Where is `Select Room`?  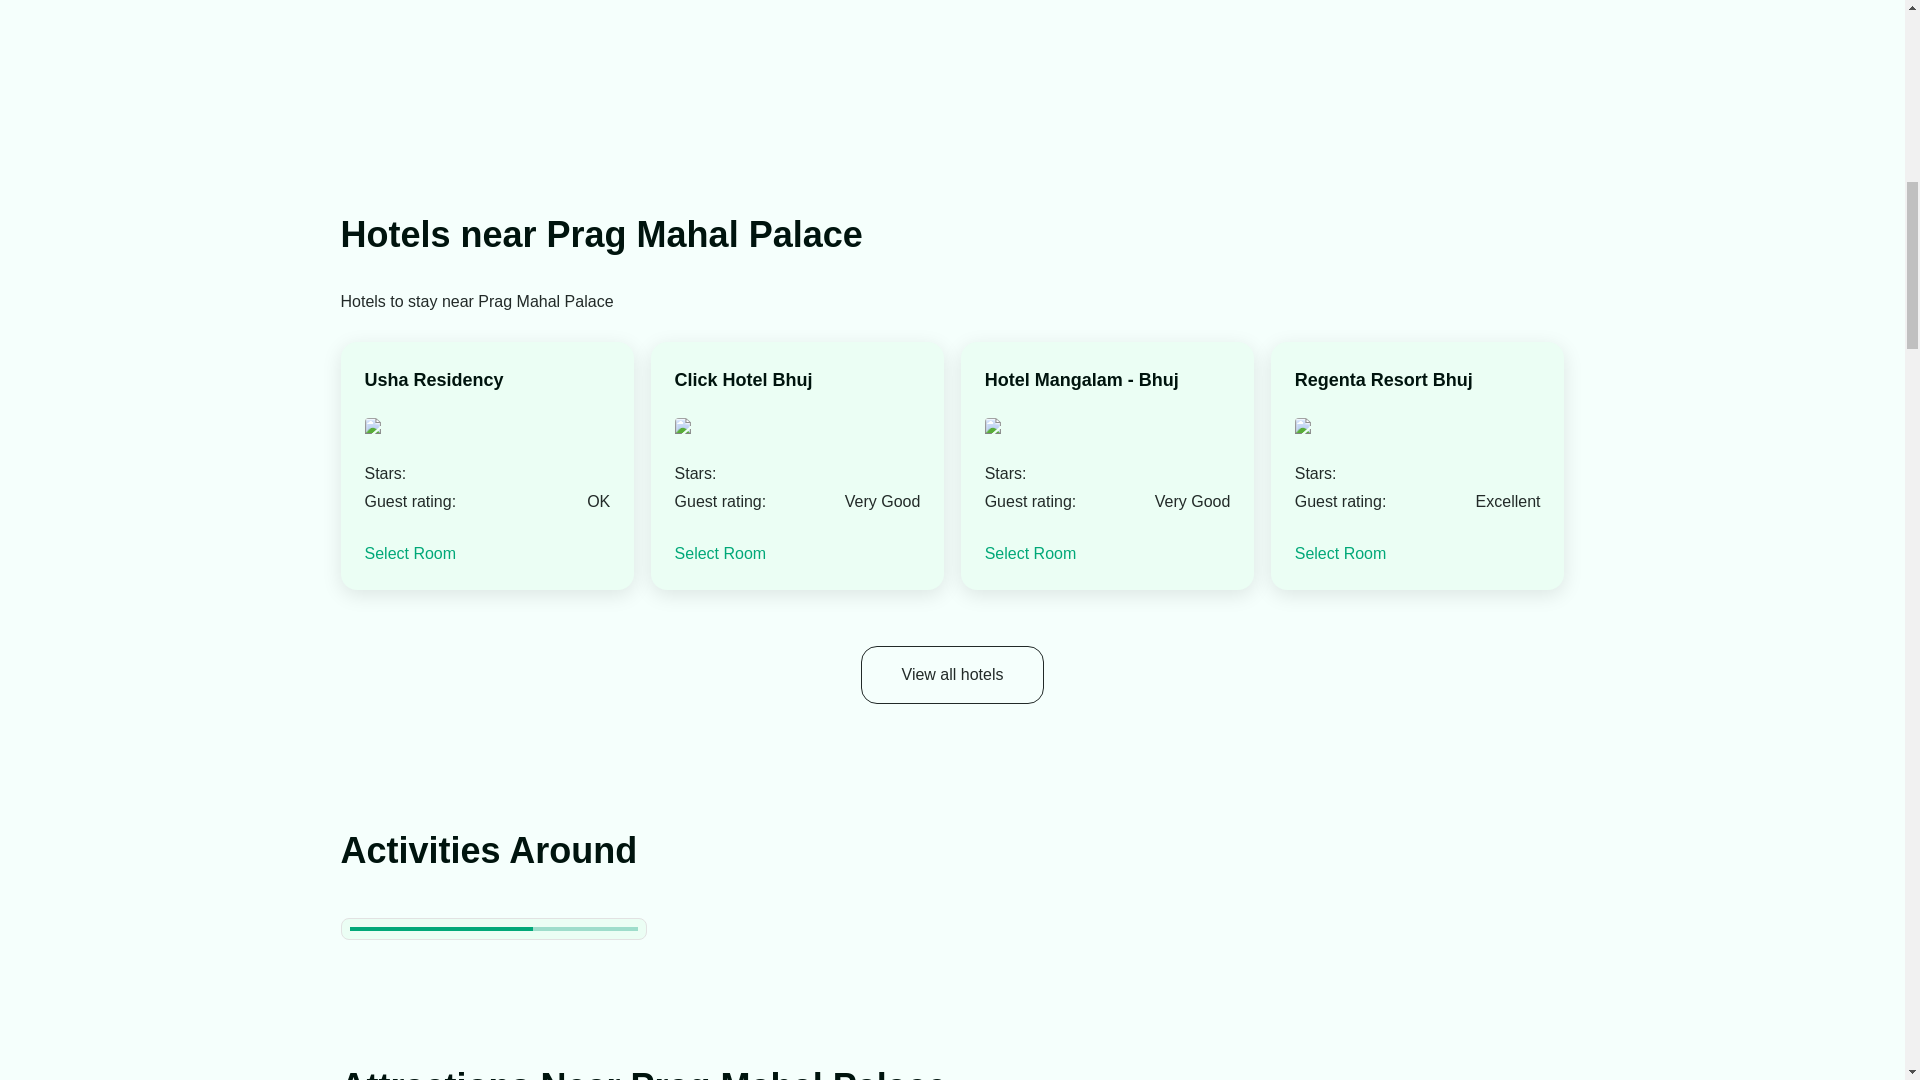
Select Room is located at coordinates (410, 553).